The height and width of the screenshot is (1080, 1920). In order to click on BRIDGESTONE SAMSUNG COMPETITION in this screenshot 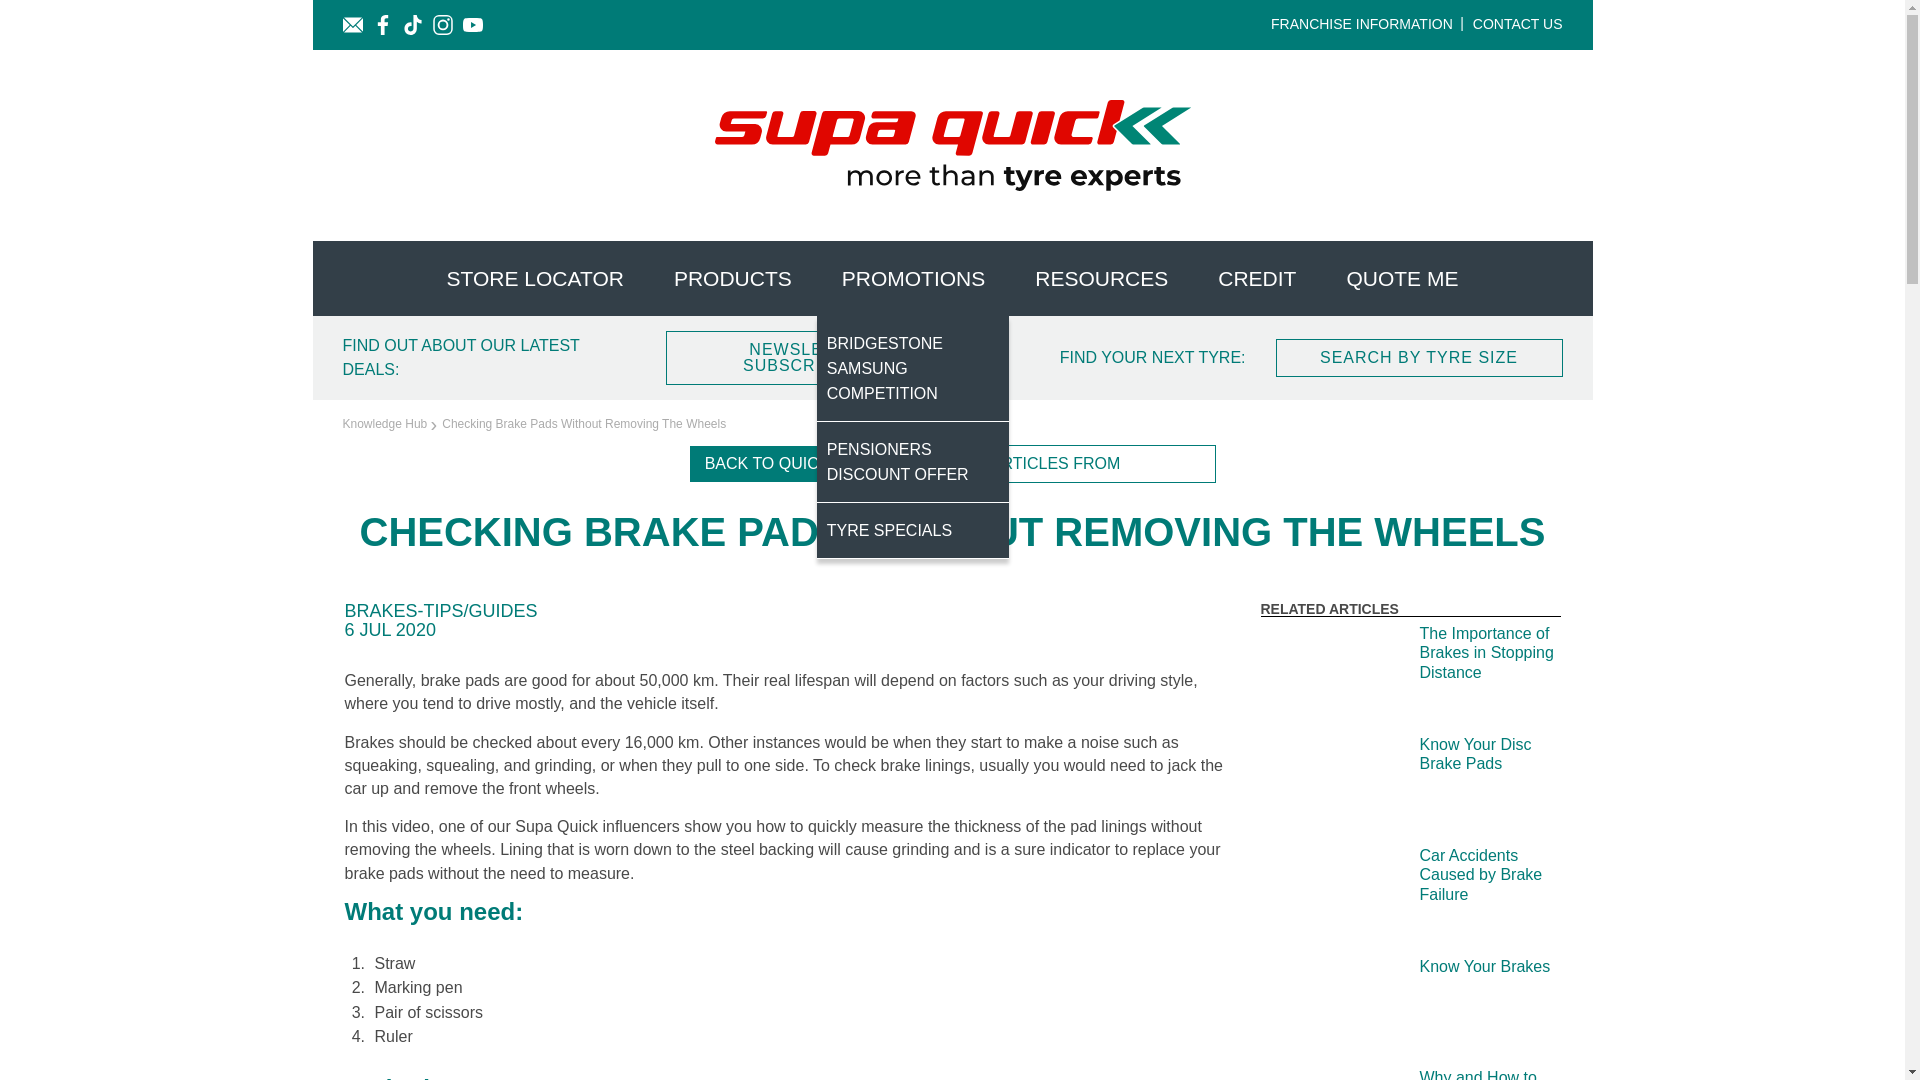, I will do `click(913, 369)`.